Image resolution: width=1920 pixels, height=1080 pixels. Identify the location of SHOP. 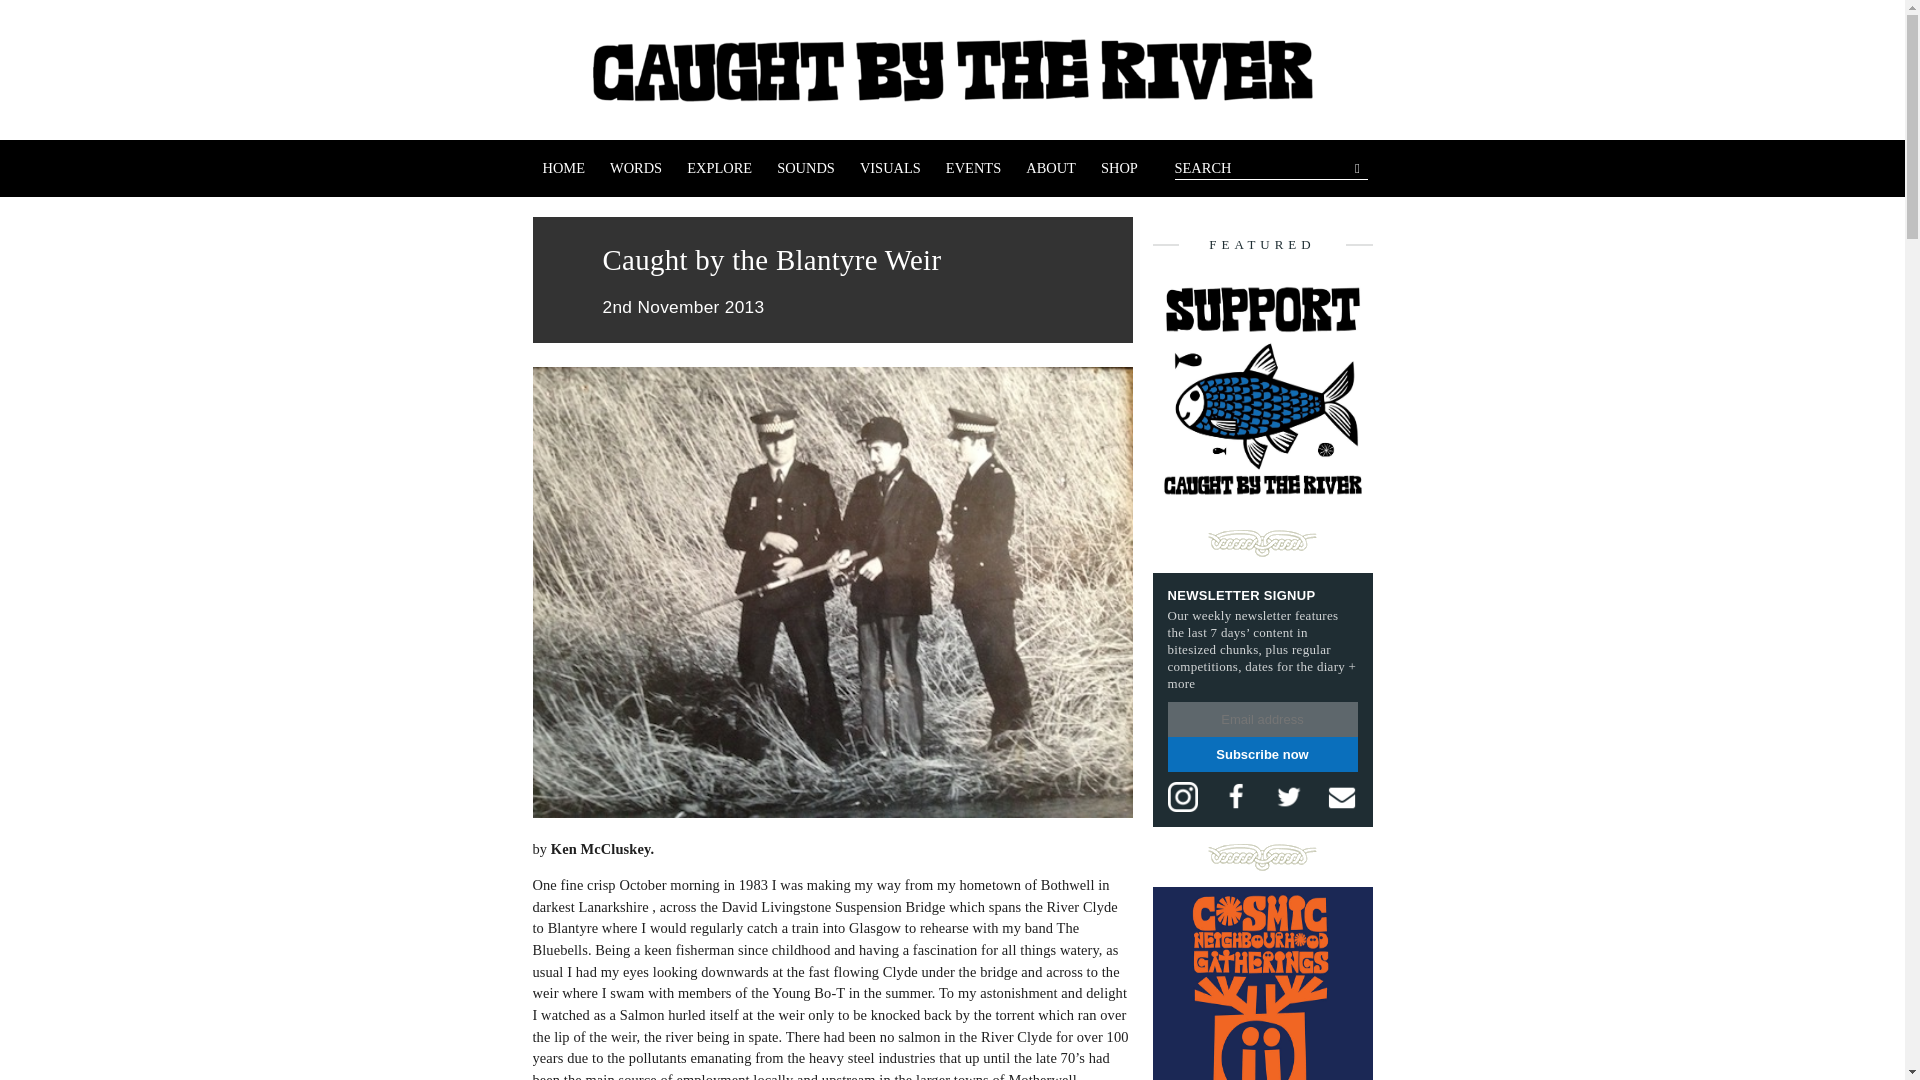
(1119, 168).